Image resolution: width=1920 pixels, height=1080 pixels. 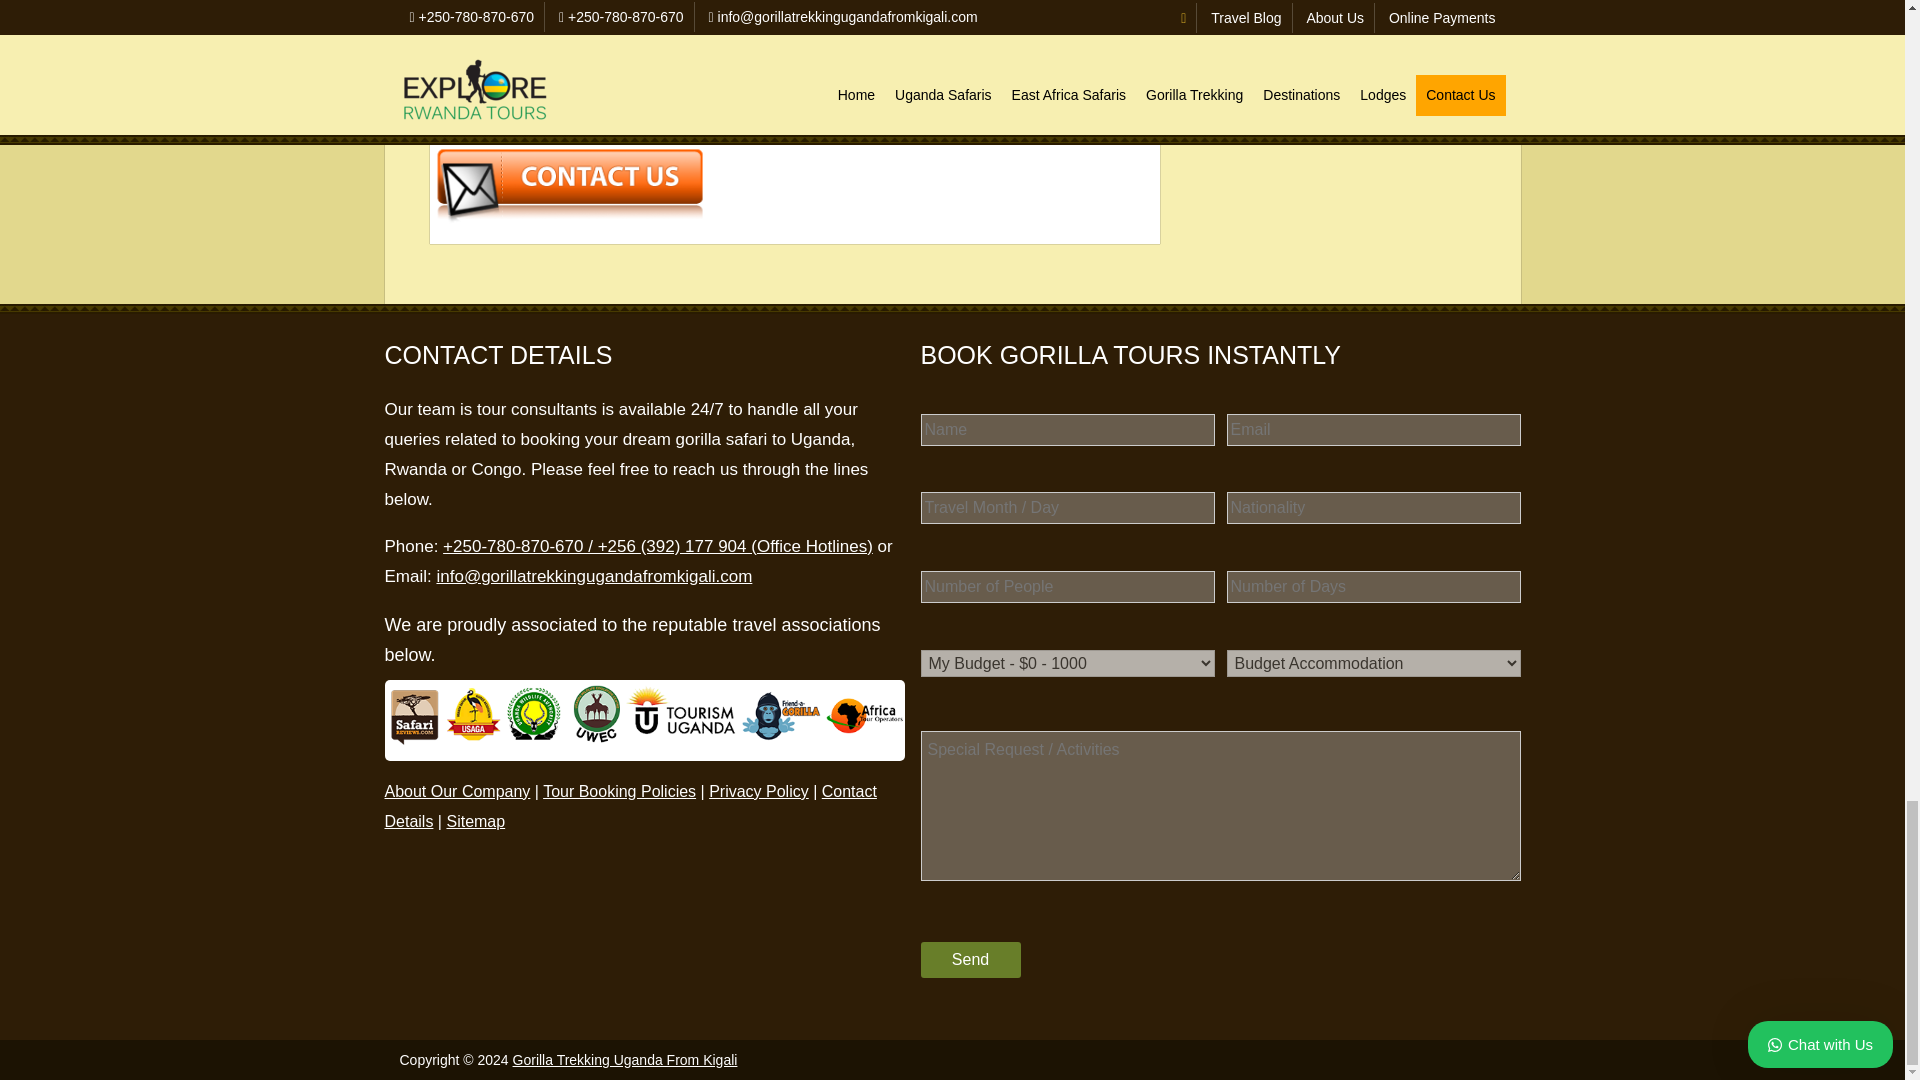 I want to click on Kigali City, so click(x=850, y=18).